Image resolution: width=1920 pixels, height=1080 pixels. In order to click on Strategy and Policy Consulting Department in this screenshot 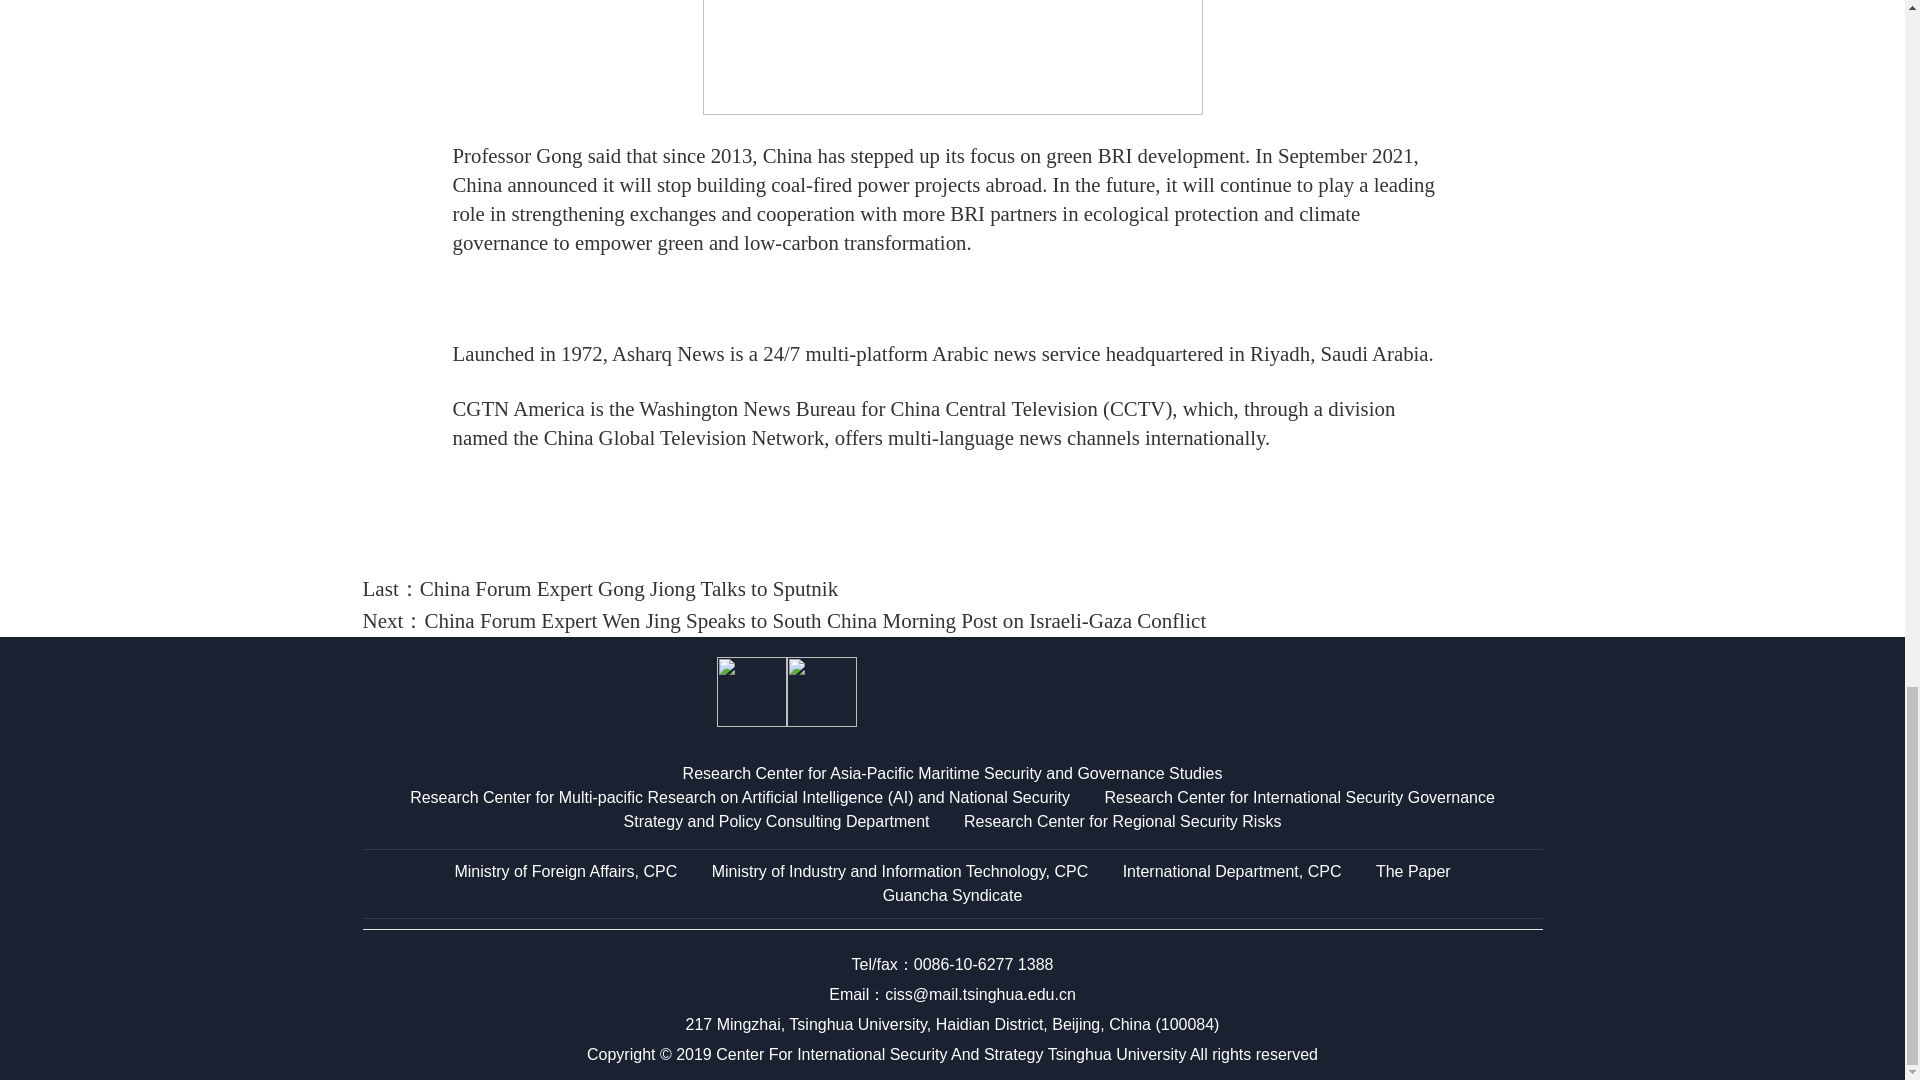, I will do `click(776, 822)`.